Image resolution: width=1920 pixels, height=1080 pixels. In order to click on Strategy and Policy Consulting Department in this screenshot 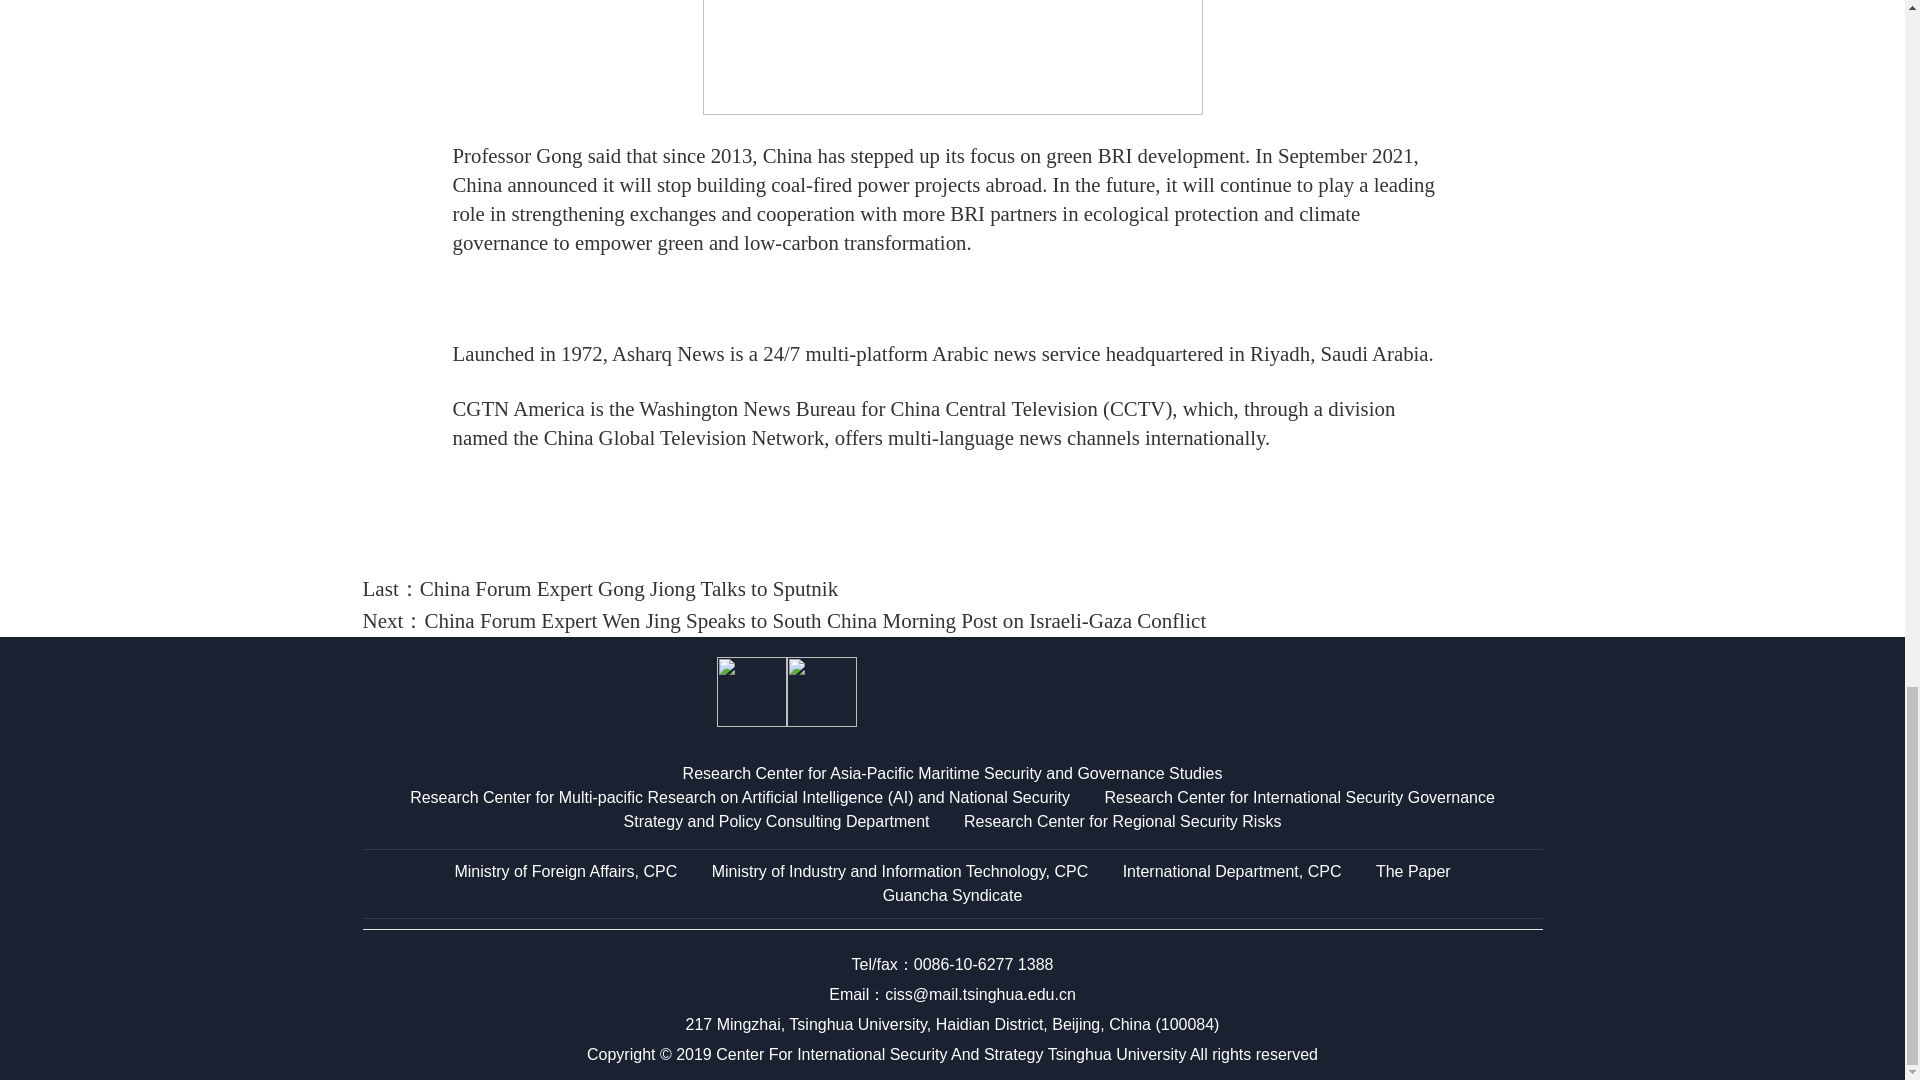, I will do `click(776, 822)`.